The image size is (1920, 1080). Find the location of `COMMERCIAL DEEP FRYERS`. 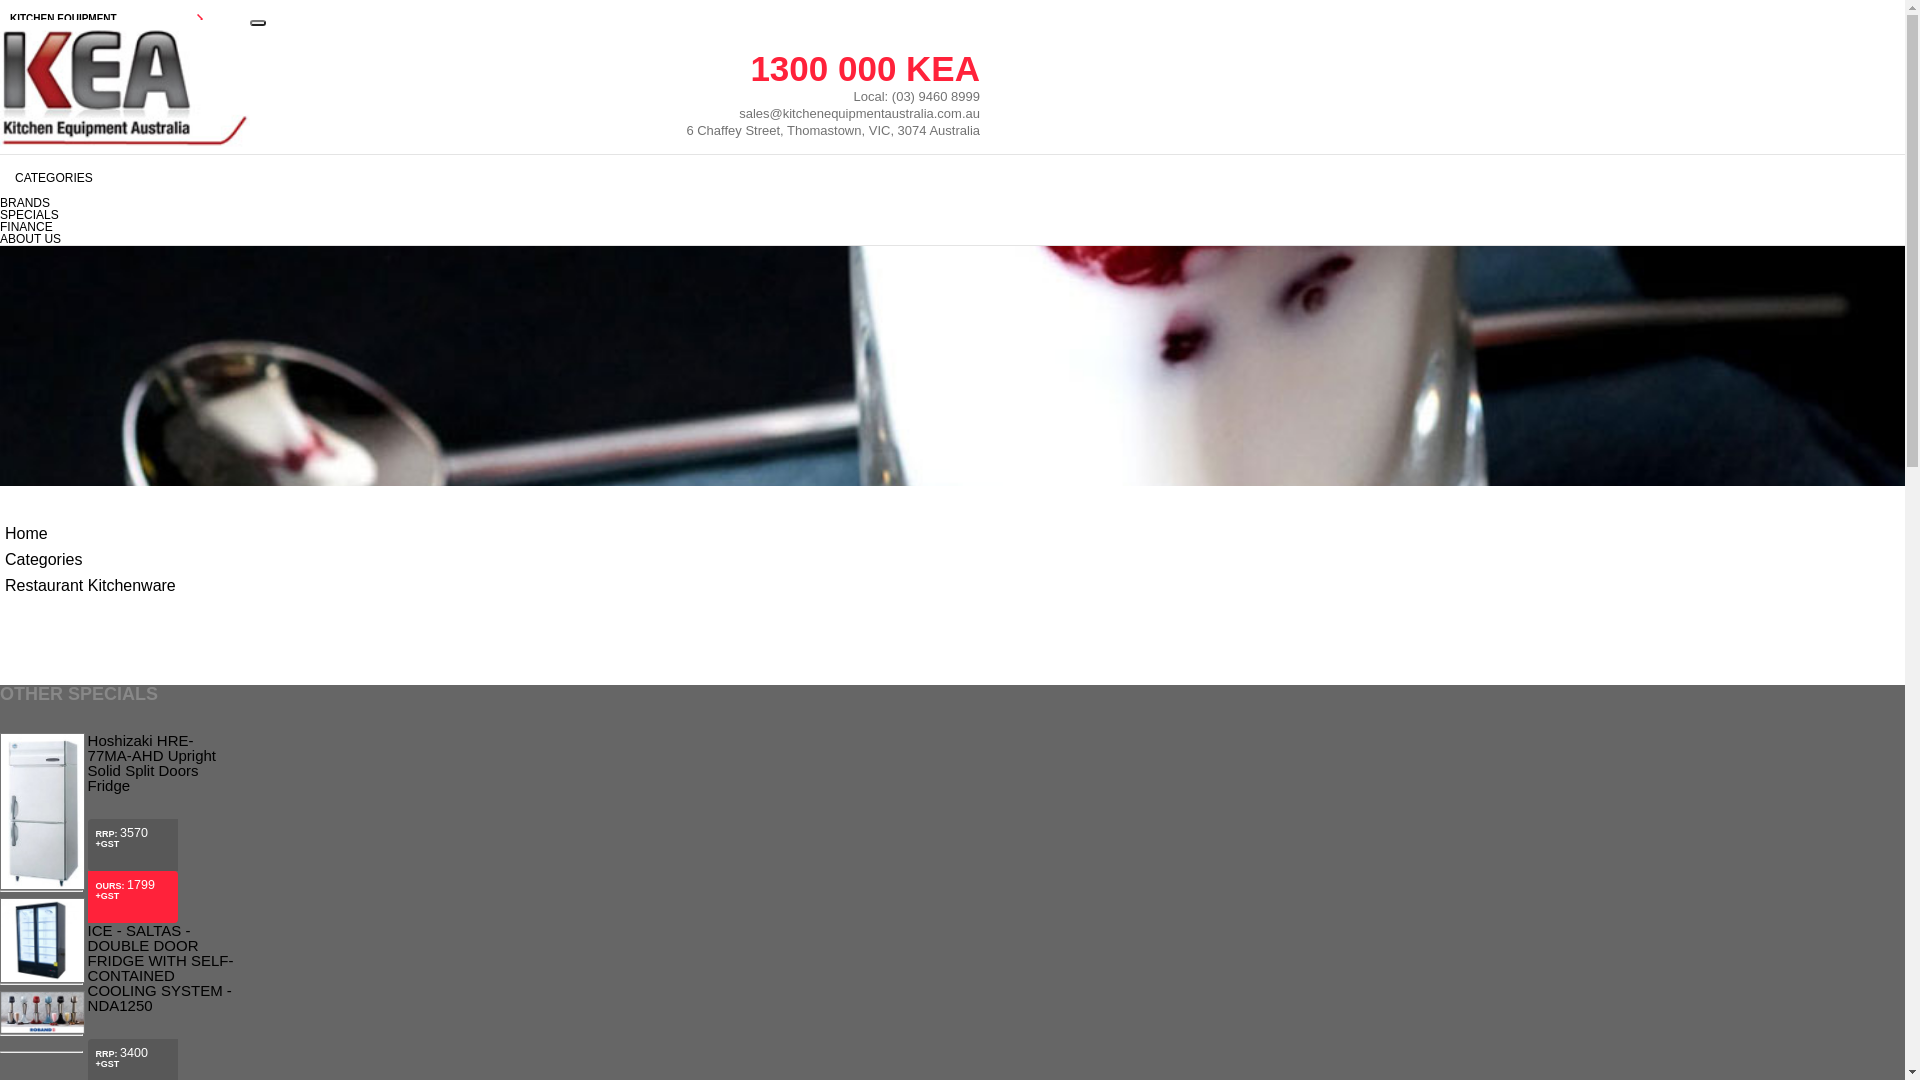

COMMERCIAL DEEP FRYERS is located at coordinates (110, 171).